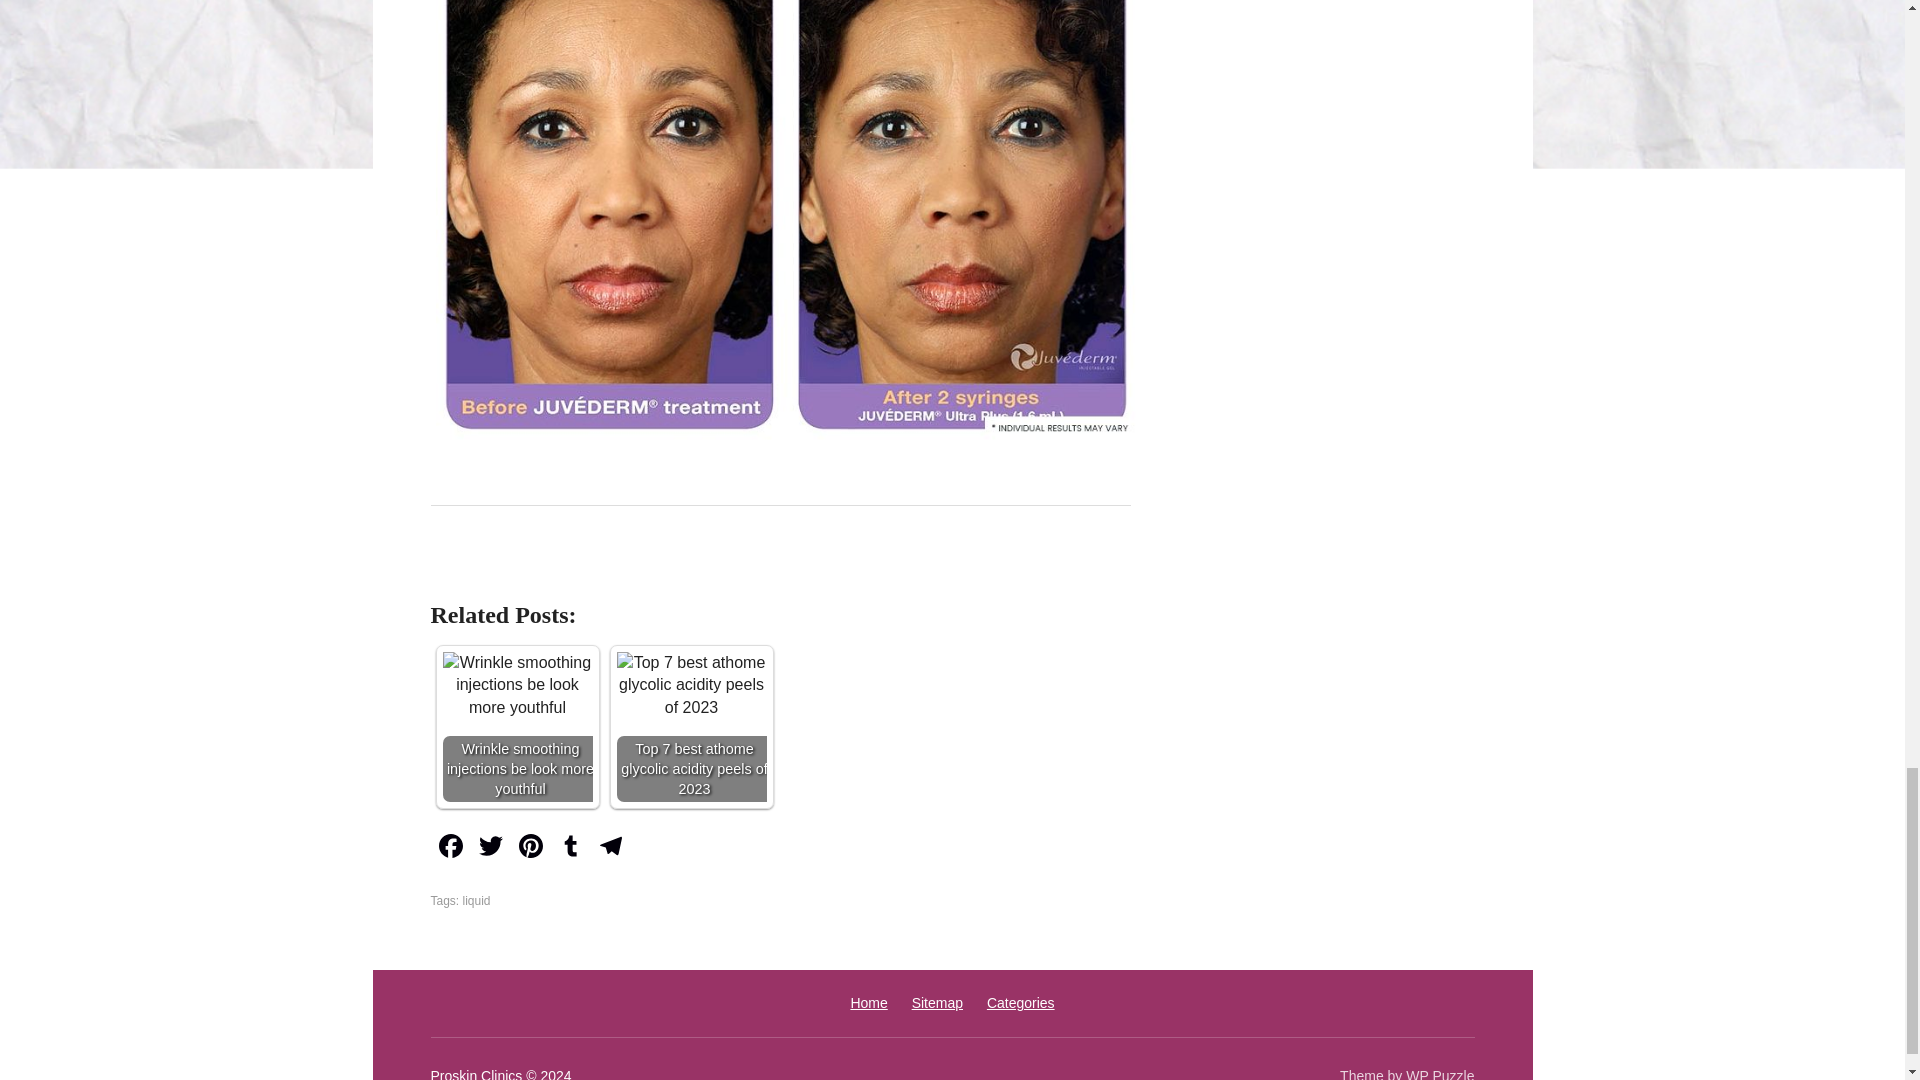 Image resolution: width=1920 pixels, height=1080 pixels. What do you see at coordinates (650, 571) in the screenshot?
I see `Share in Twitter` at bounding box center [650, 571].